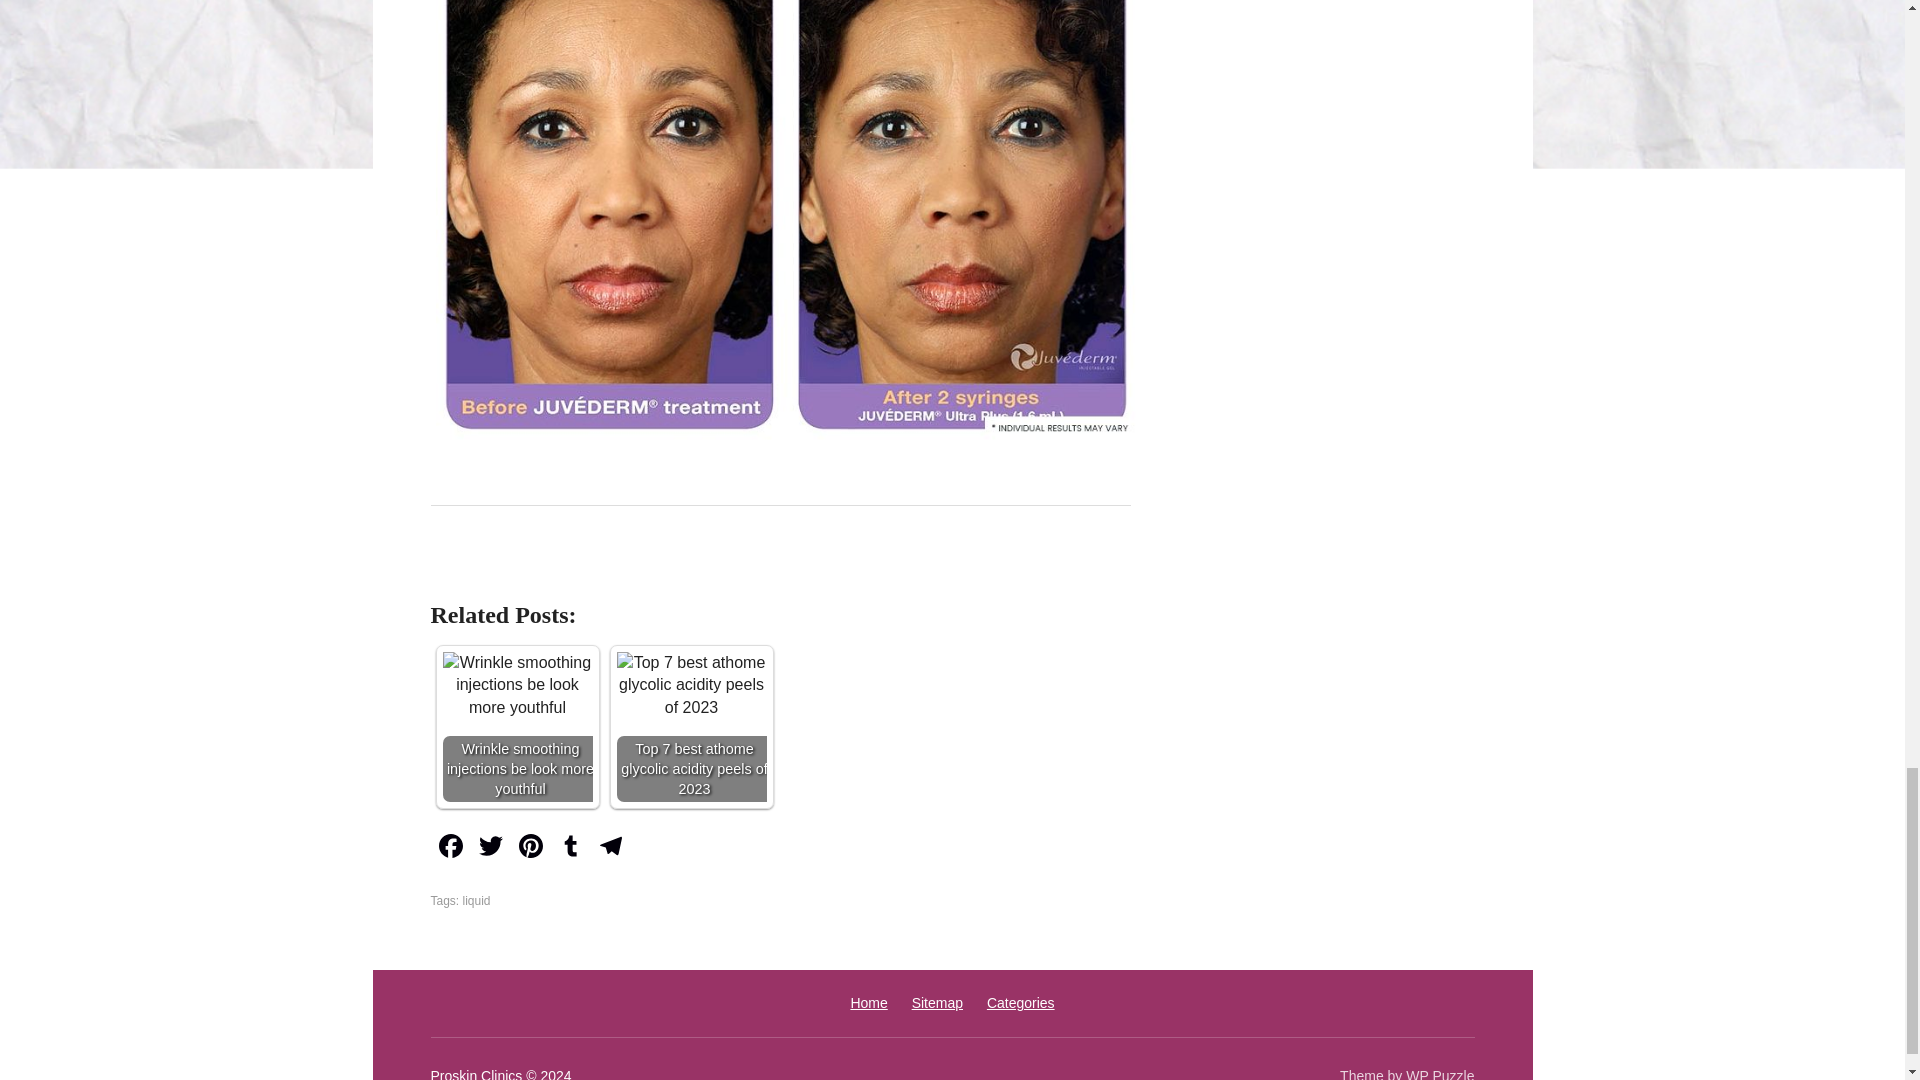 Image resolution: width=1920 pixels, height=1080 pixels. What do you see at coordinates (650, 571) in the screenshot?
I see `Share in Twitter` at bounding box center [650, 571].